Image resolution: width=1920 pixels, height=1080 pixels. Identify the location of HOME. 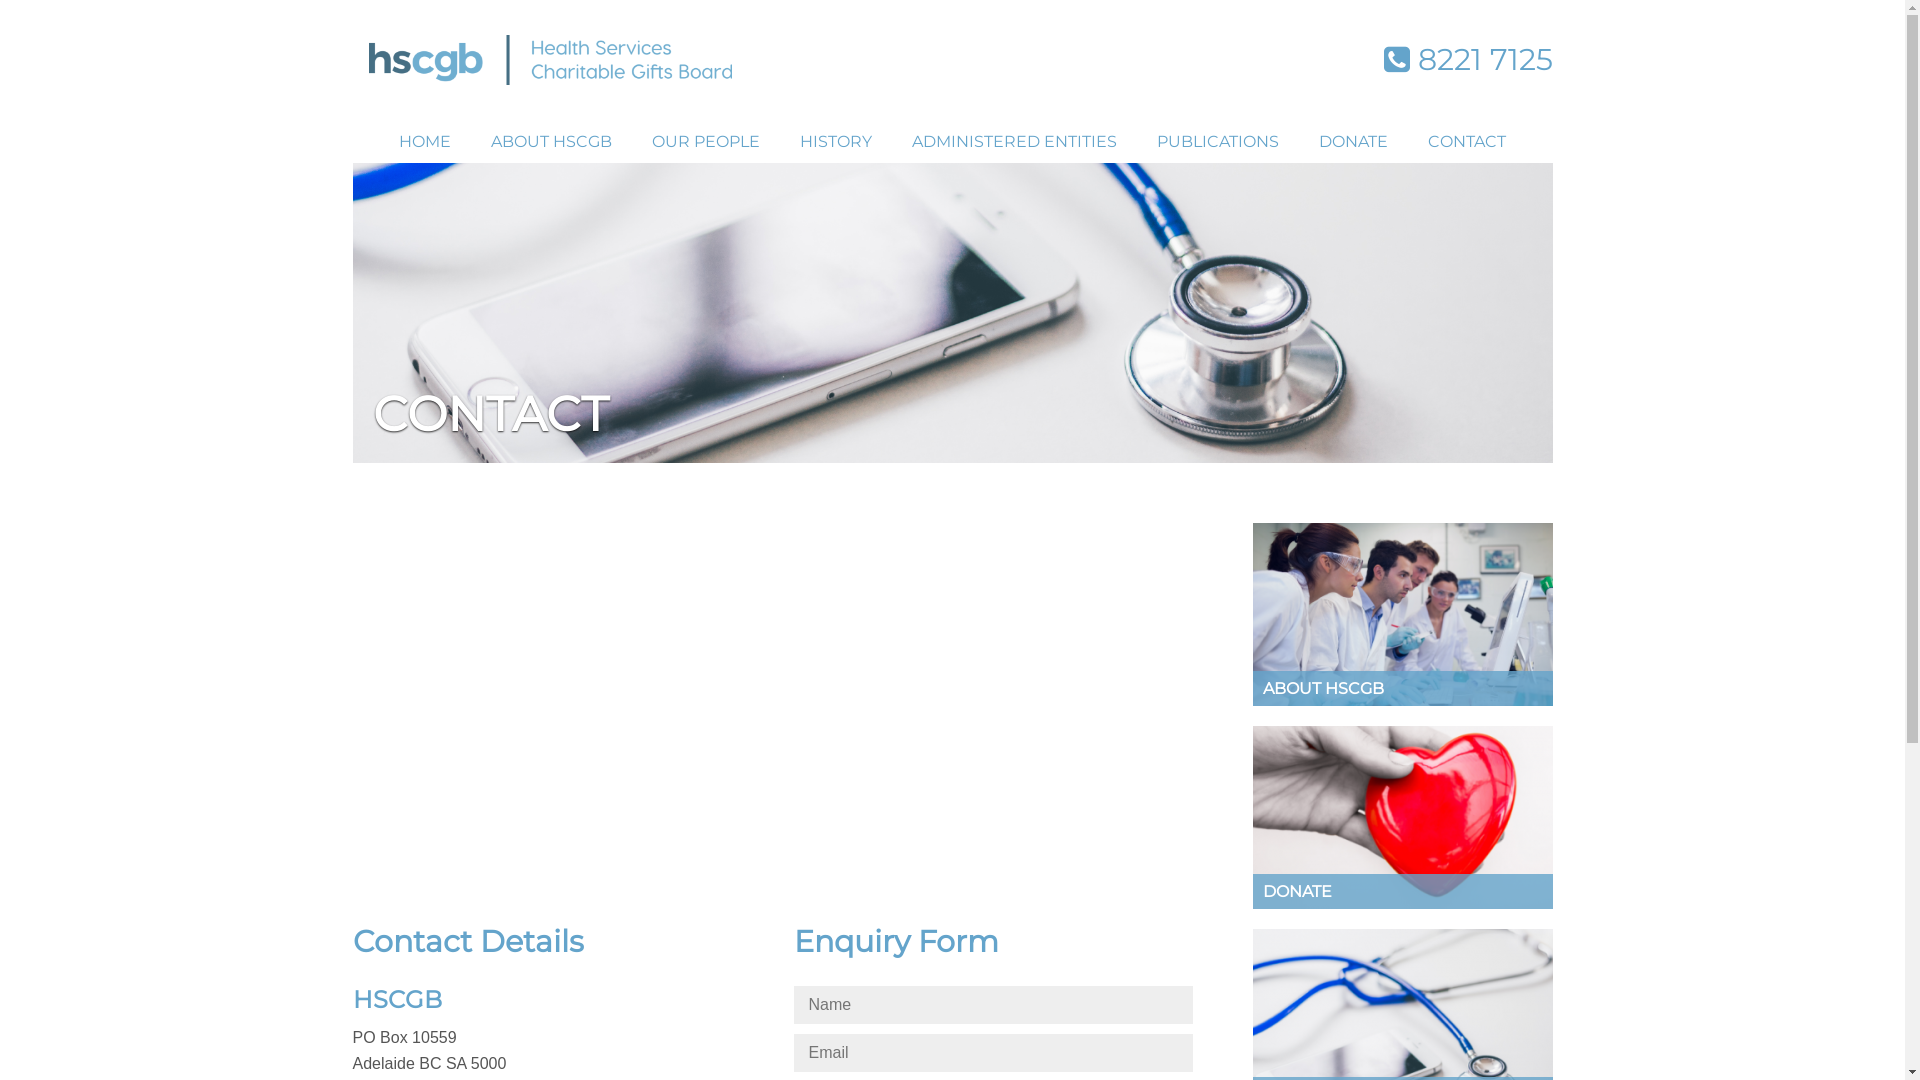
(425, 142).